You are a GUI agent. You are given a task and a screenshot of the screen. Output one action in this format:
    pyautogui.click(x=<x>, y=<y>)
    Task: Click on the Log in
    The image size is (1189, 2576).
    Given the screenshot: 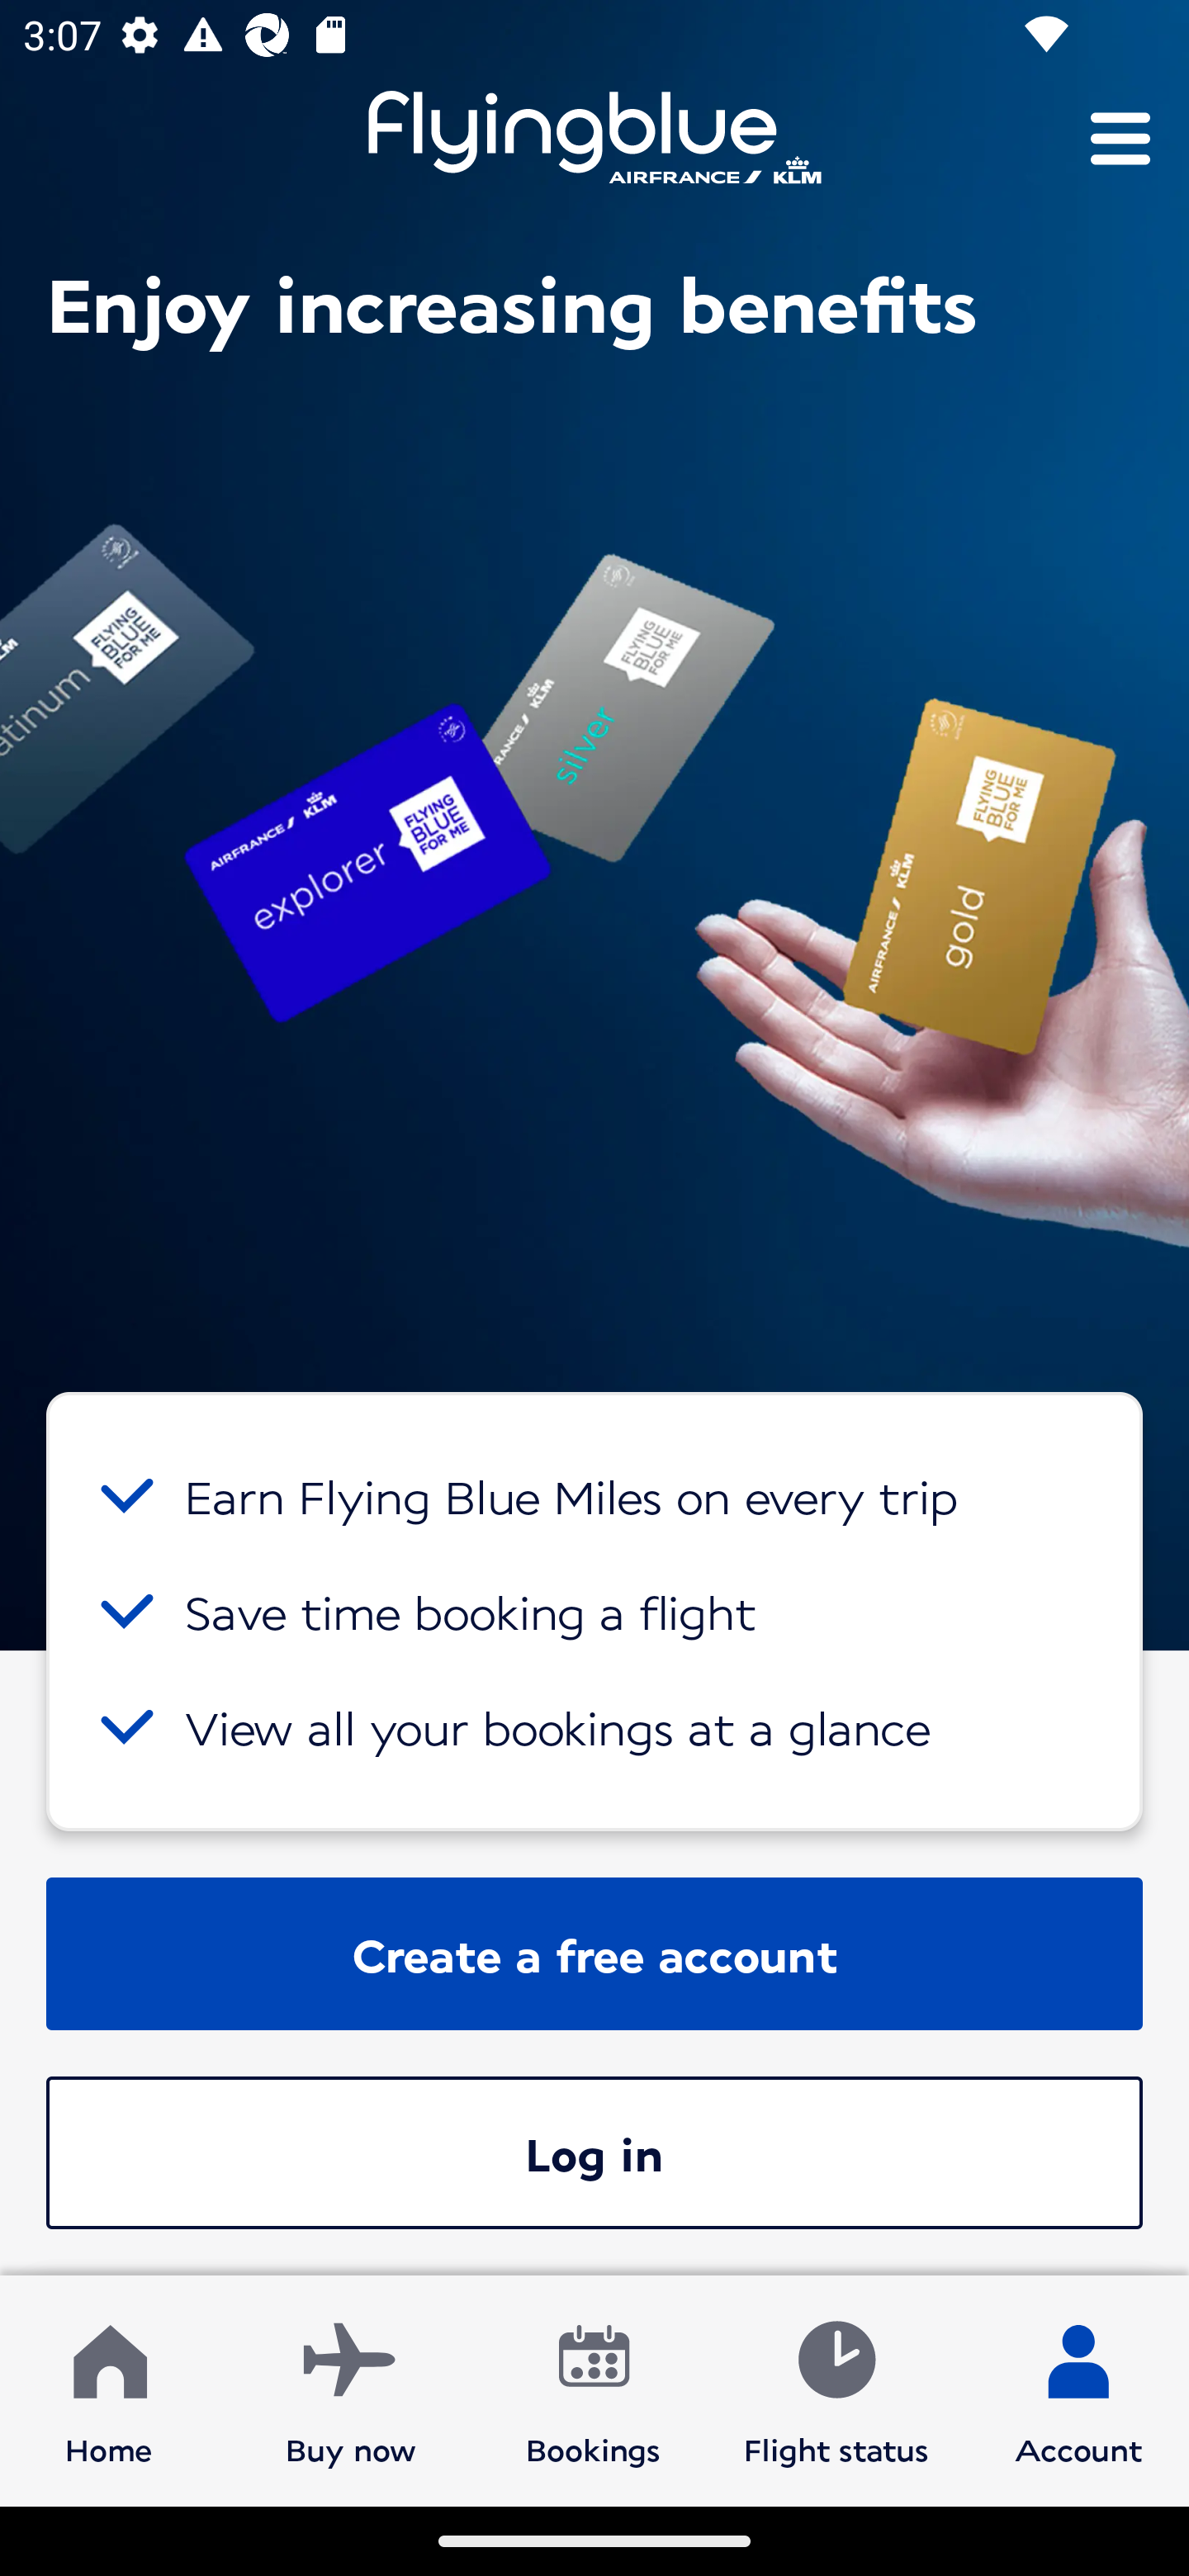 What is the action you would take?
    pyautogui.click(x=594, y=2152)
    